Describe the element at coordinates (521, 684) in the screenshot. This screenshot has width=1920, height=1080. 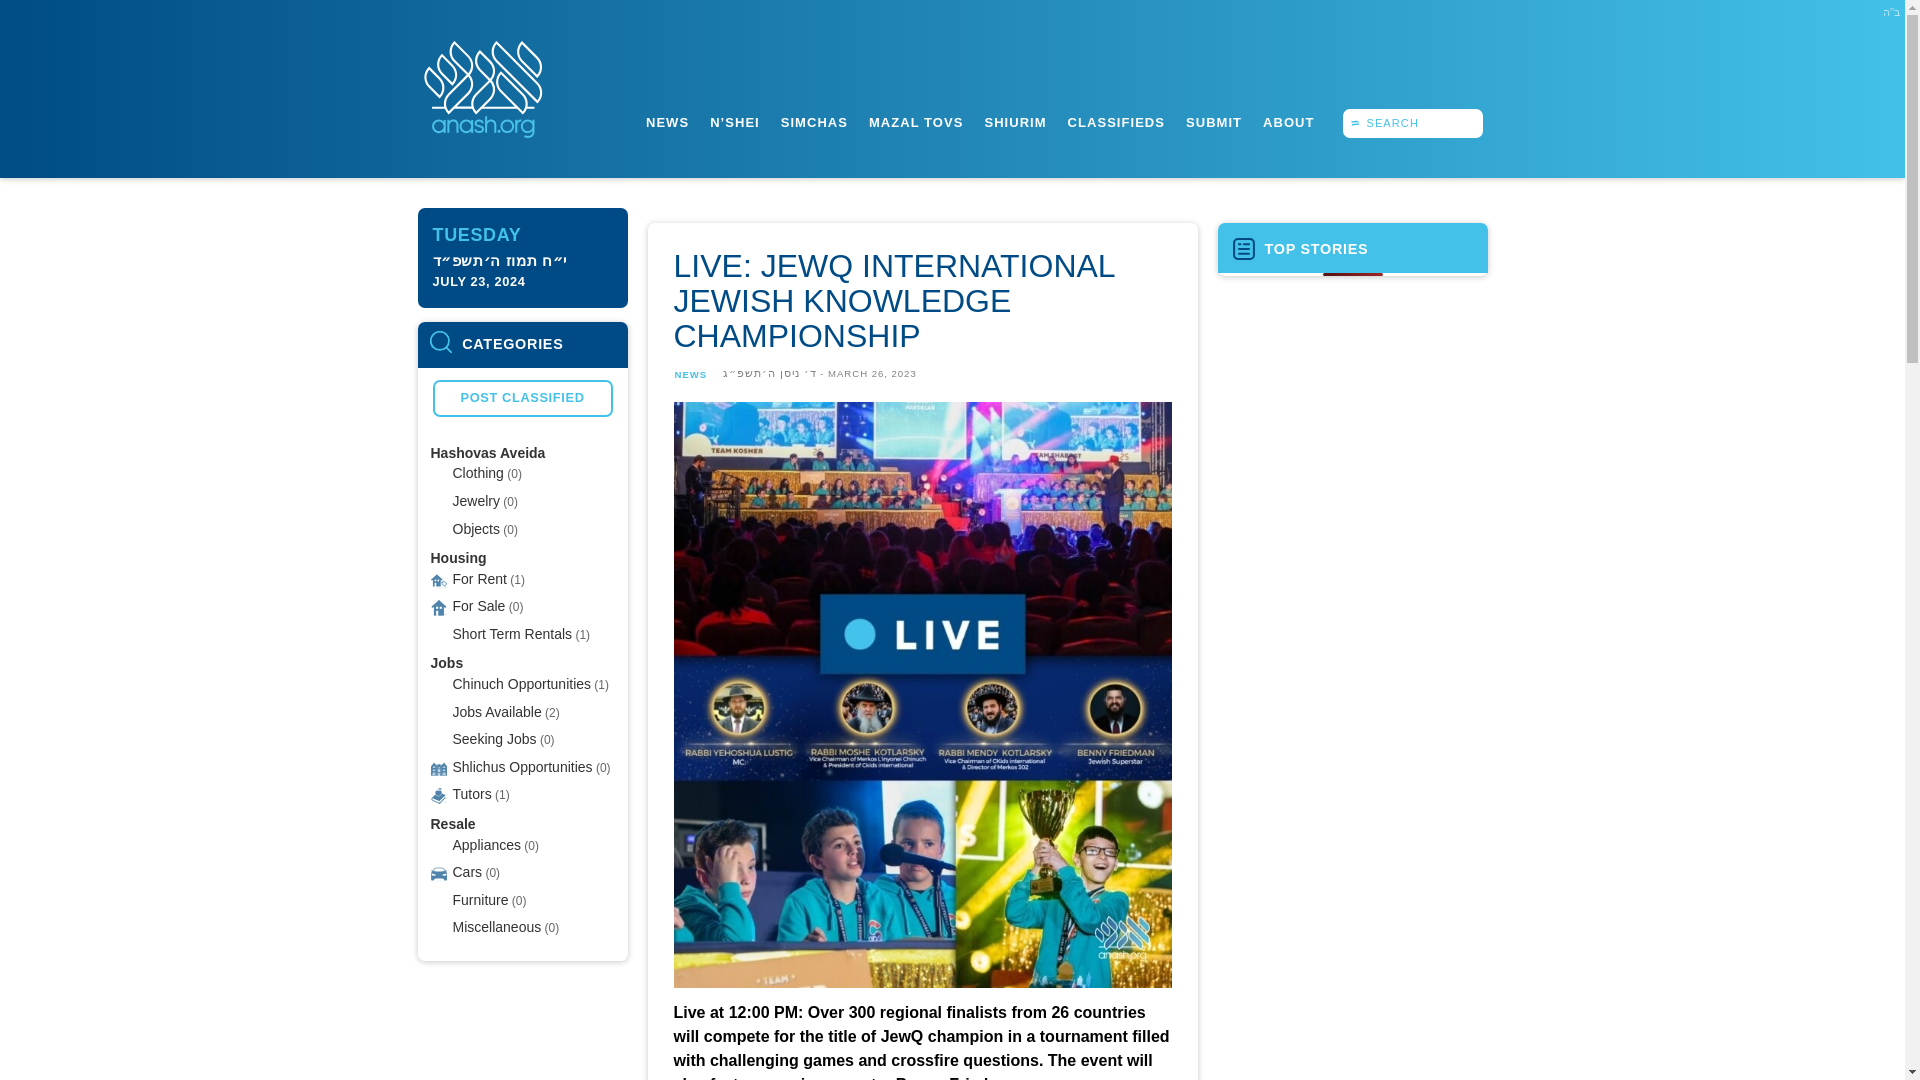
I see `Chinuch Opportunities` at that location.